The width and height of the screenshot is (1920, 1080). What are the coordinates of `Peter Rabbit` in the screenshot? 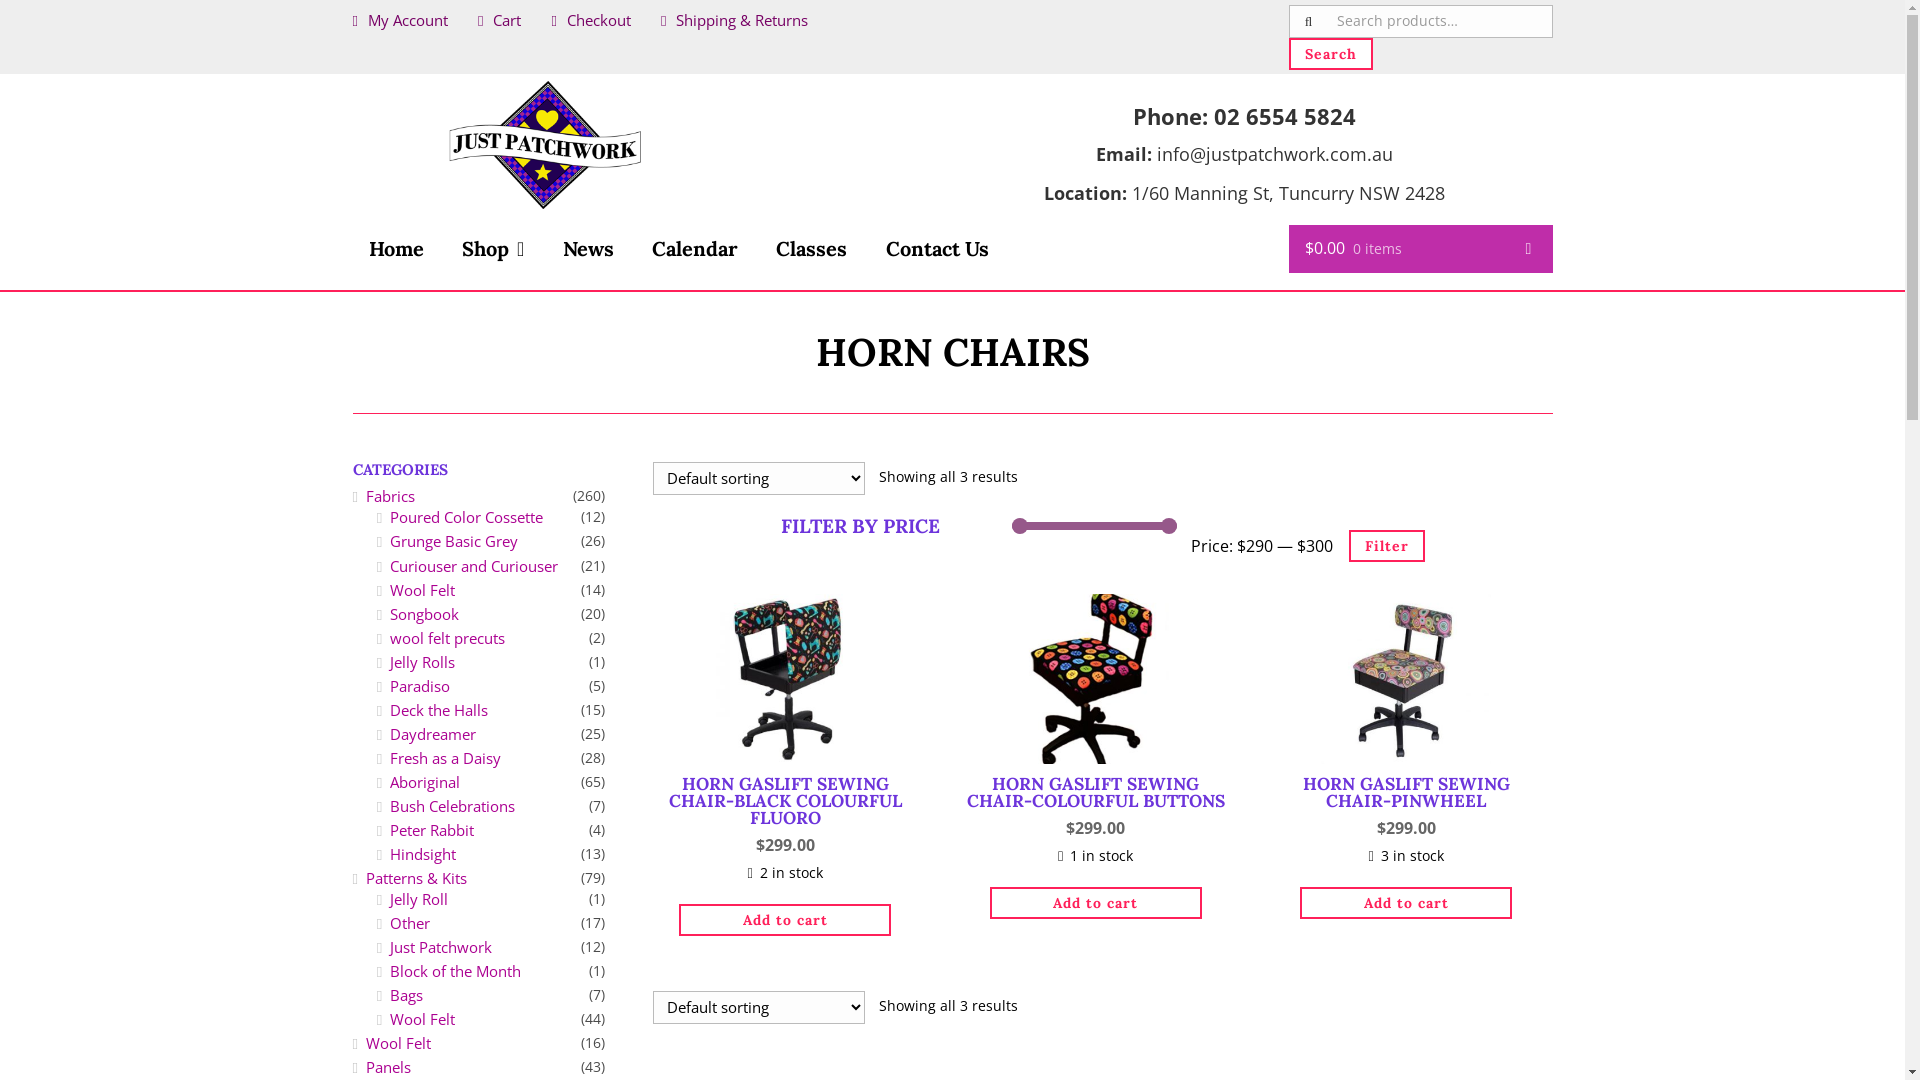 It's located at (432, 830).